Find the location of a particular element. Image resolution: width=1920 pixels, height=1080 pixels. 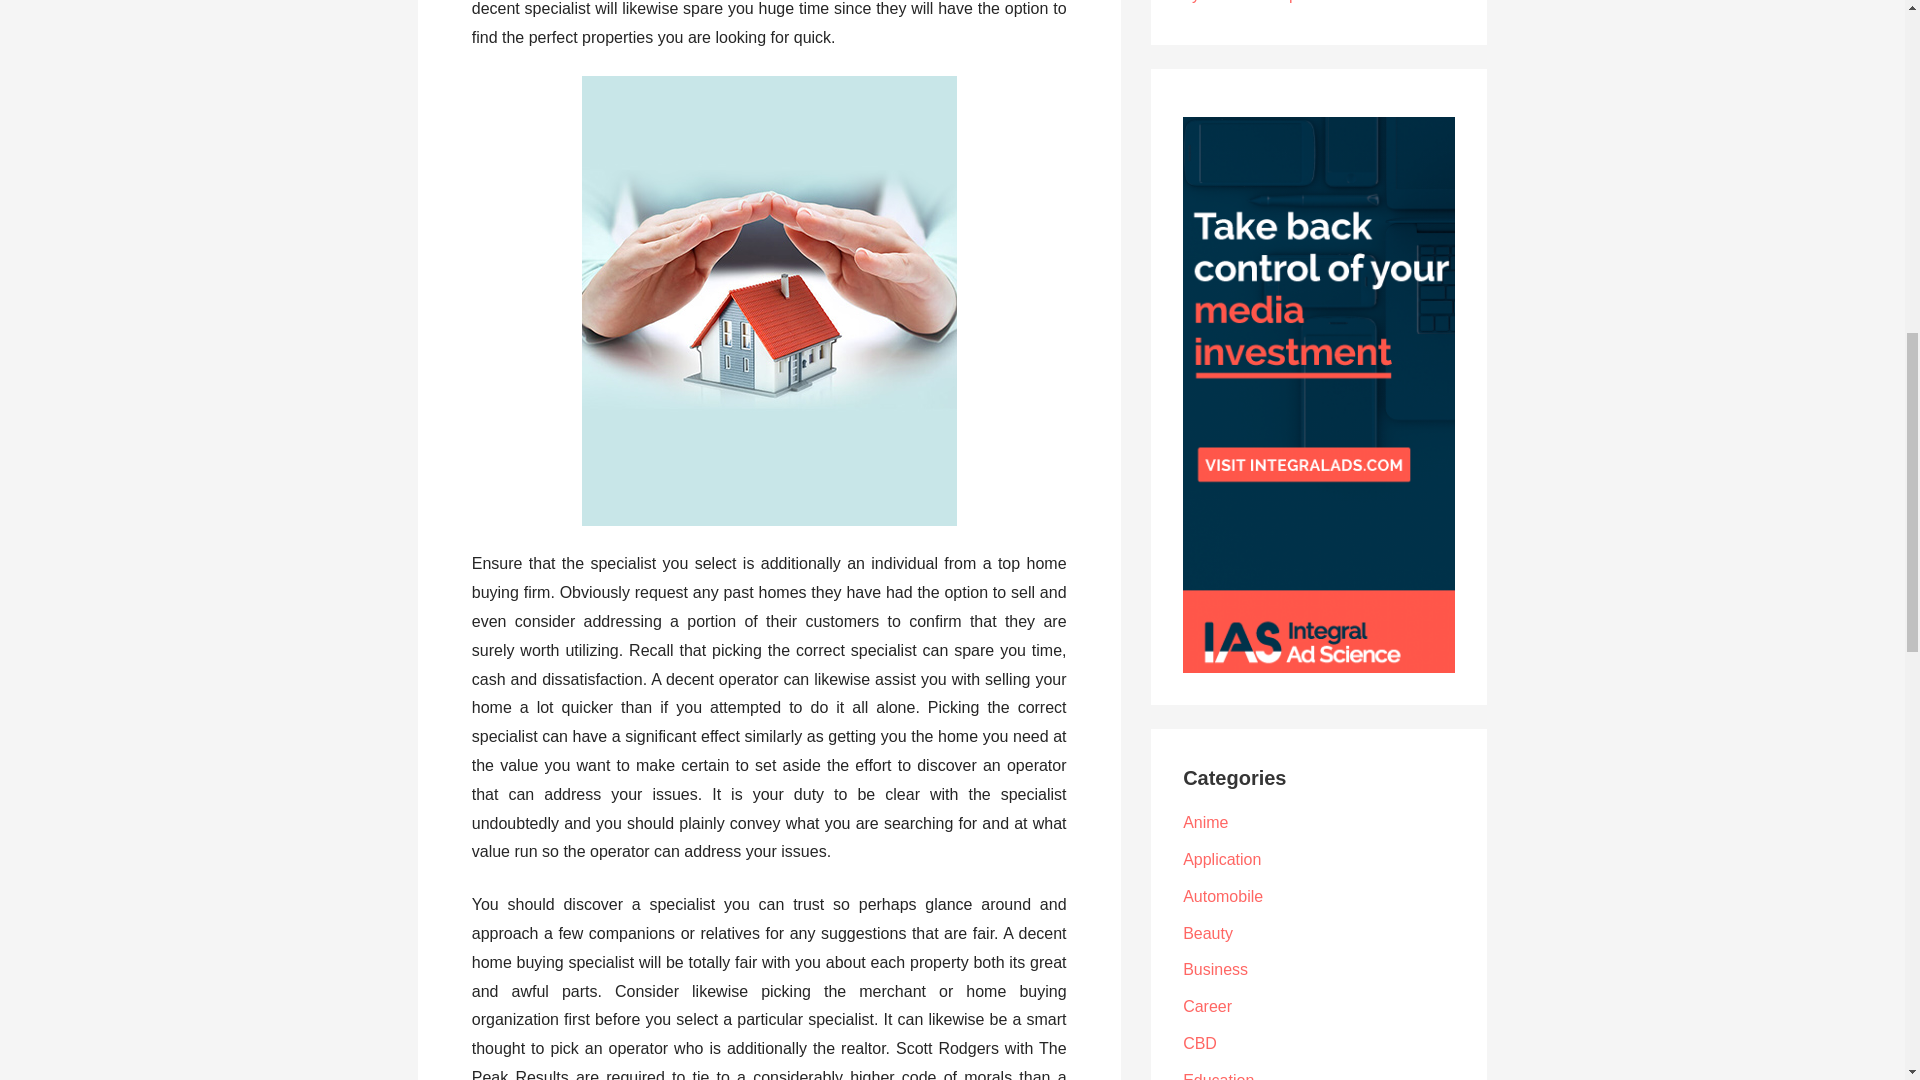

Anime is located at coordinates (1205, 822).